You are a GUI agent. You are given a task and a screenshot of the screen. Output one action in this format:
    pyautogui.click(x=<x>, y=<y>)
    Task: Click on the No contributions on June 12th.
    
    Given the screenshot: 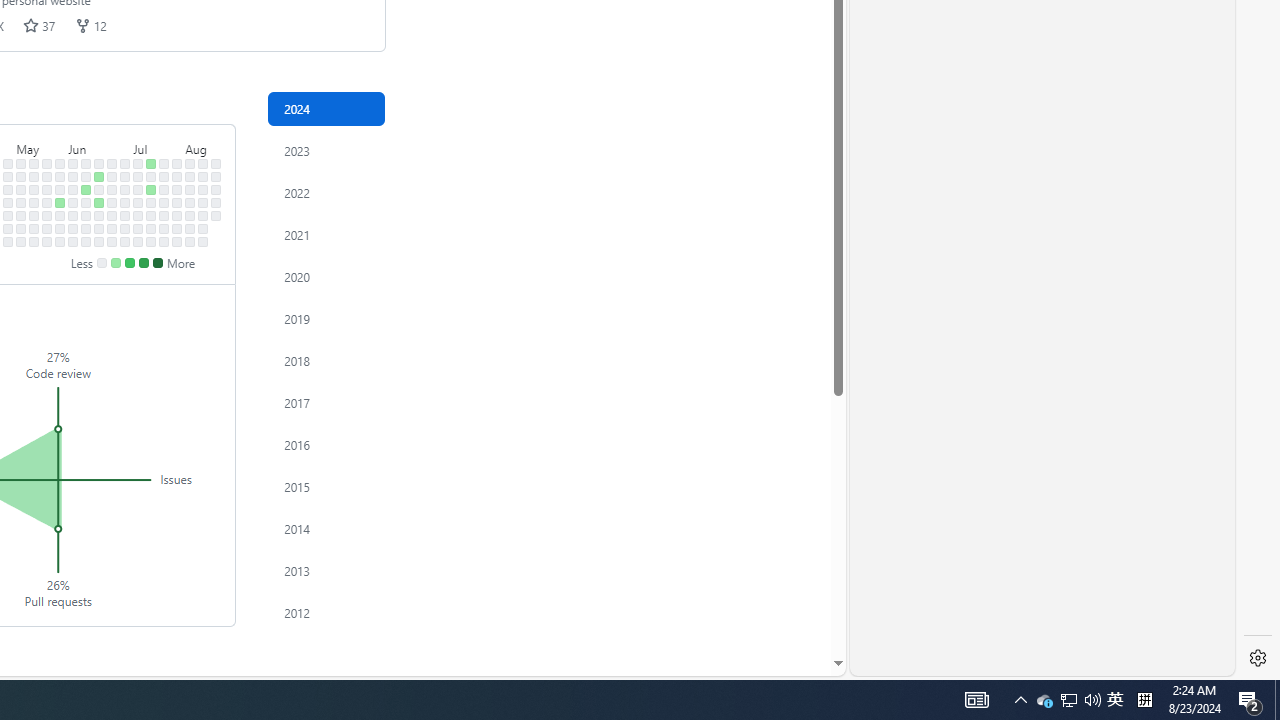 What is the action you would take?
    pyautogui.click(x=86, y=202)
    